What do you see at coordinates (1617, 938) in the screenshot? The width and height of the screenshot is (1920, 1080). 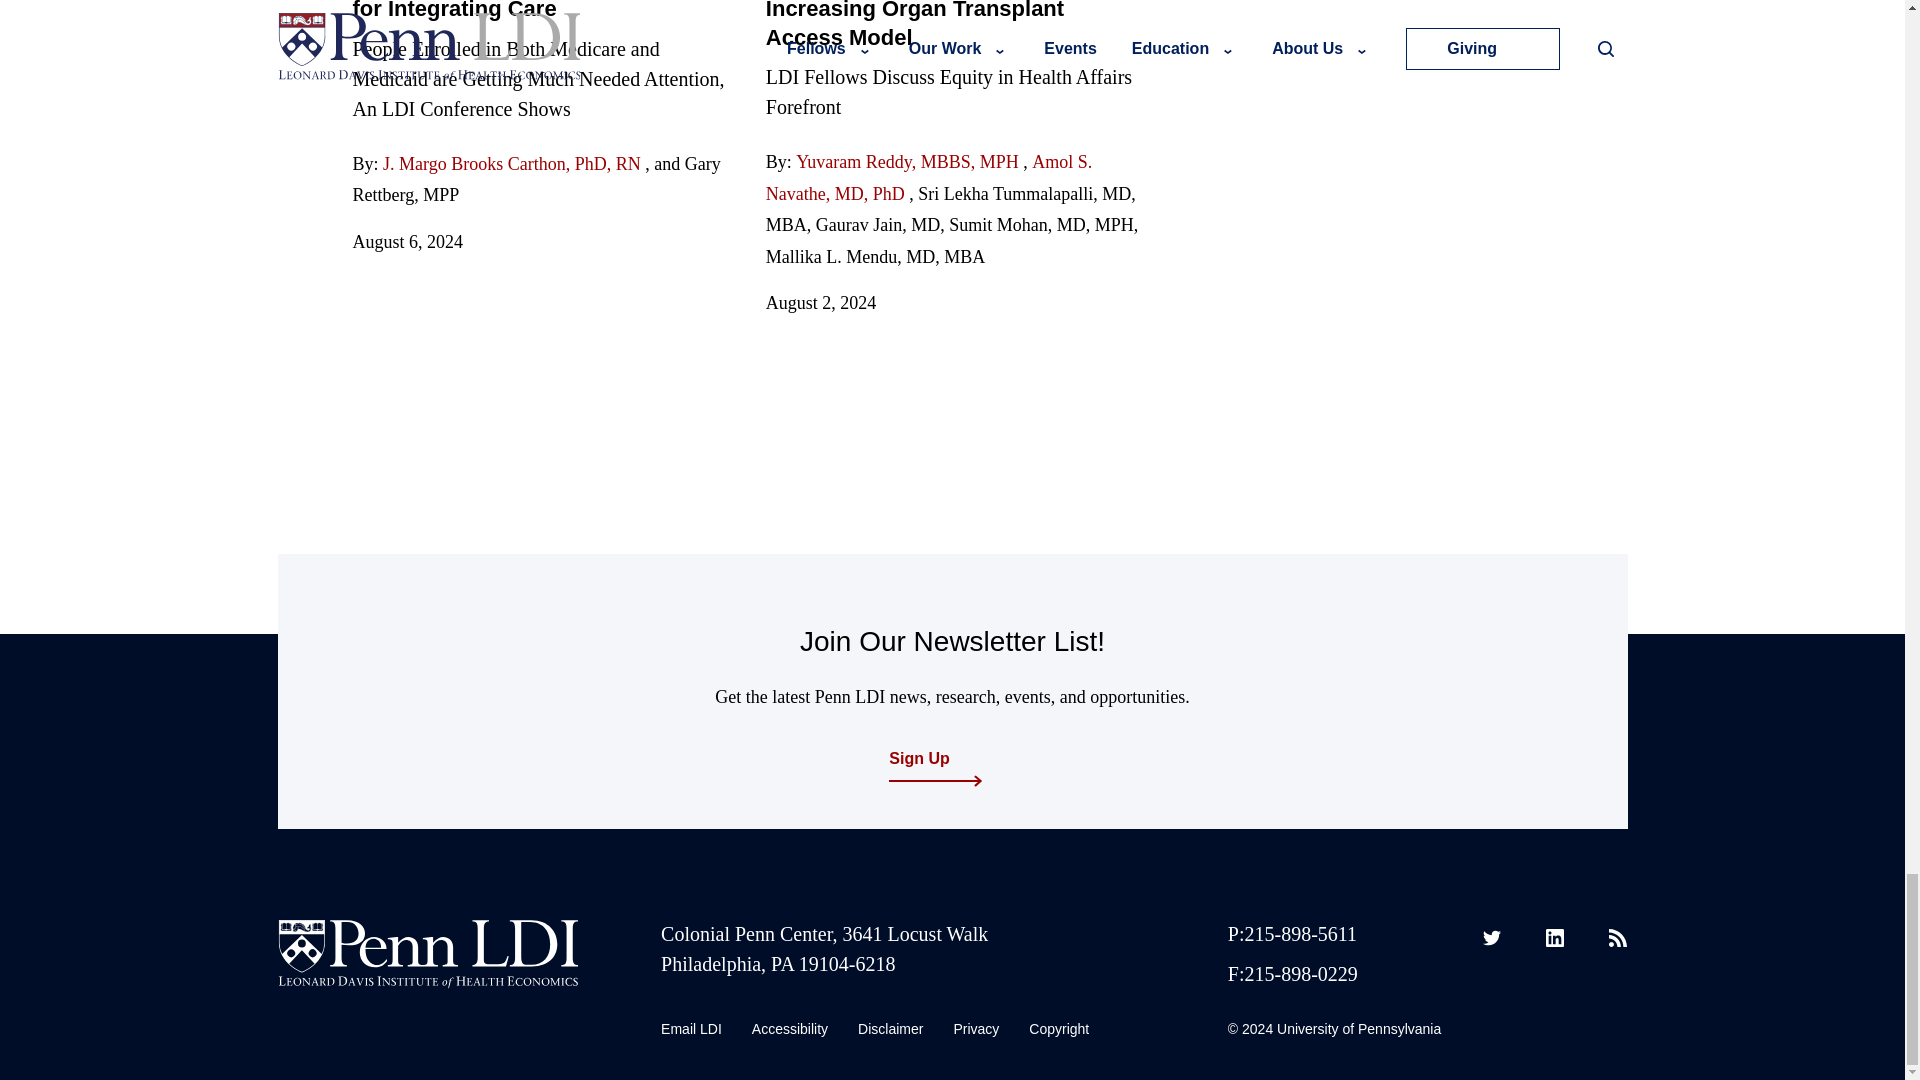 I see `rss` at bounding box center [1617, 938].